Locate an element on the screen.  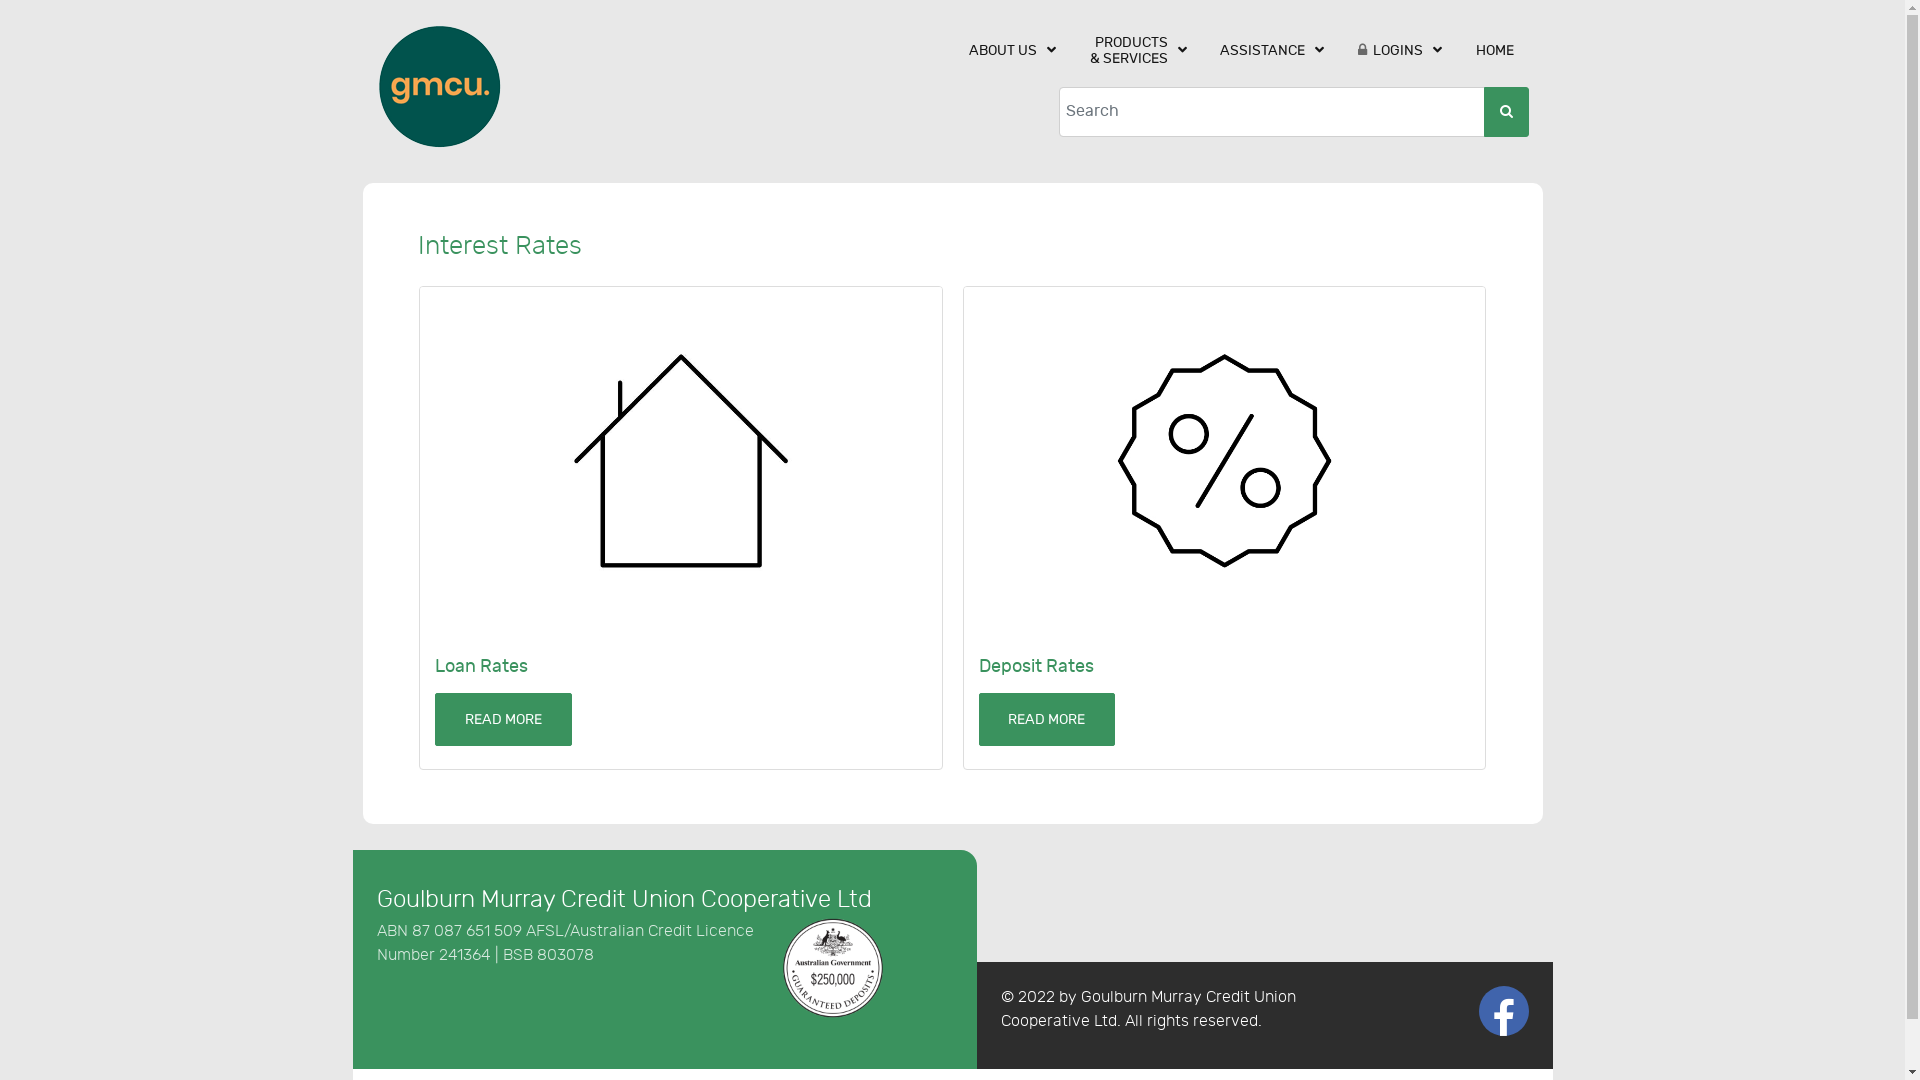
HOME is located at coordinates (1495, 50).